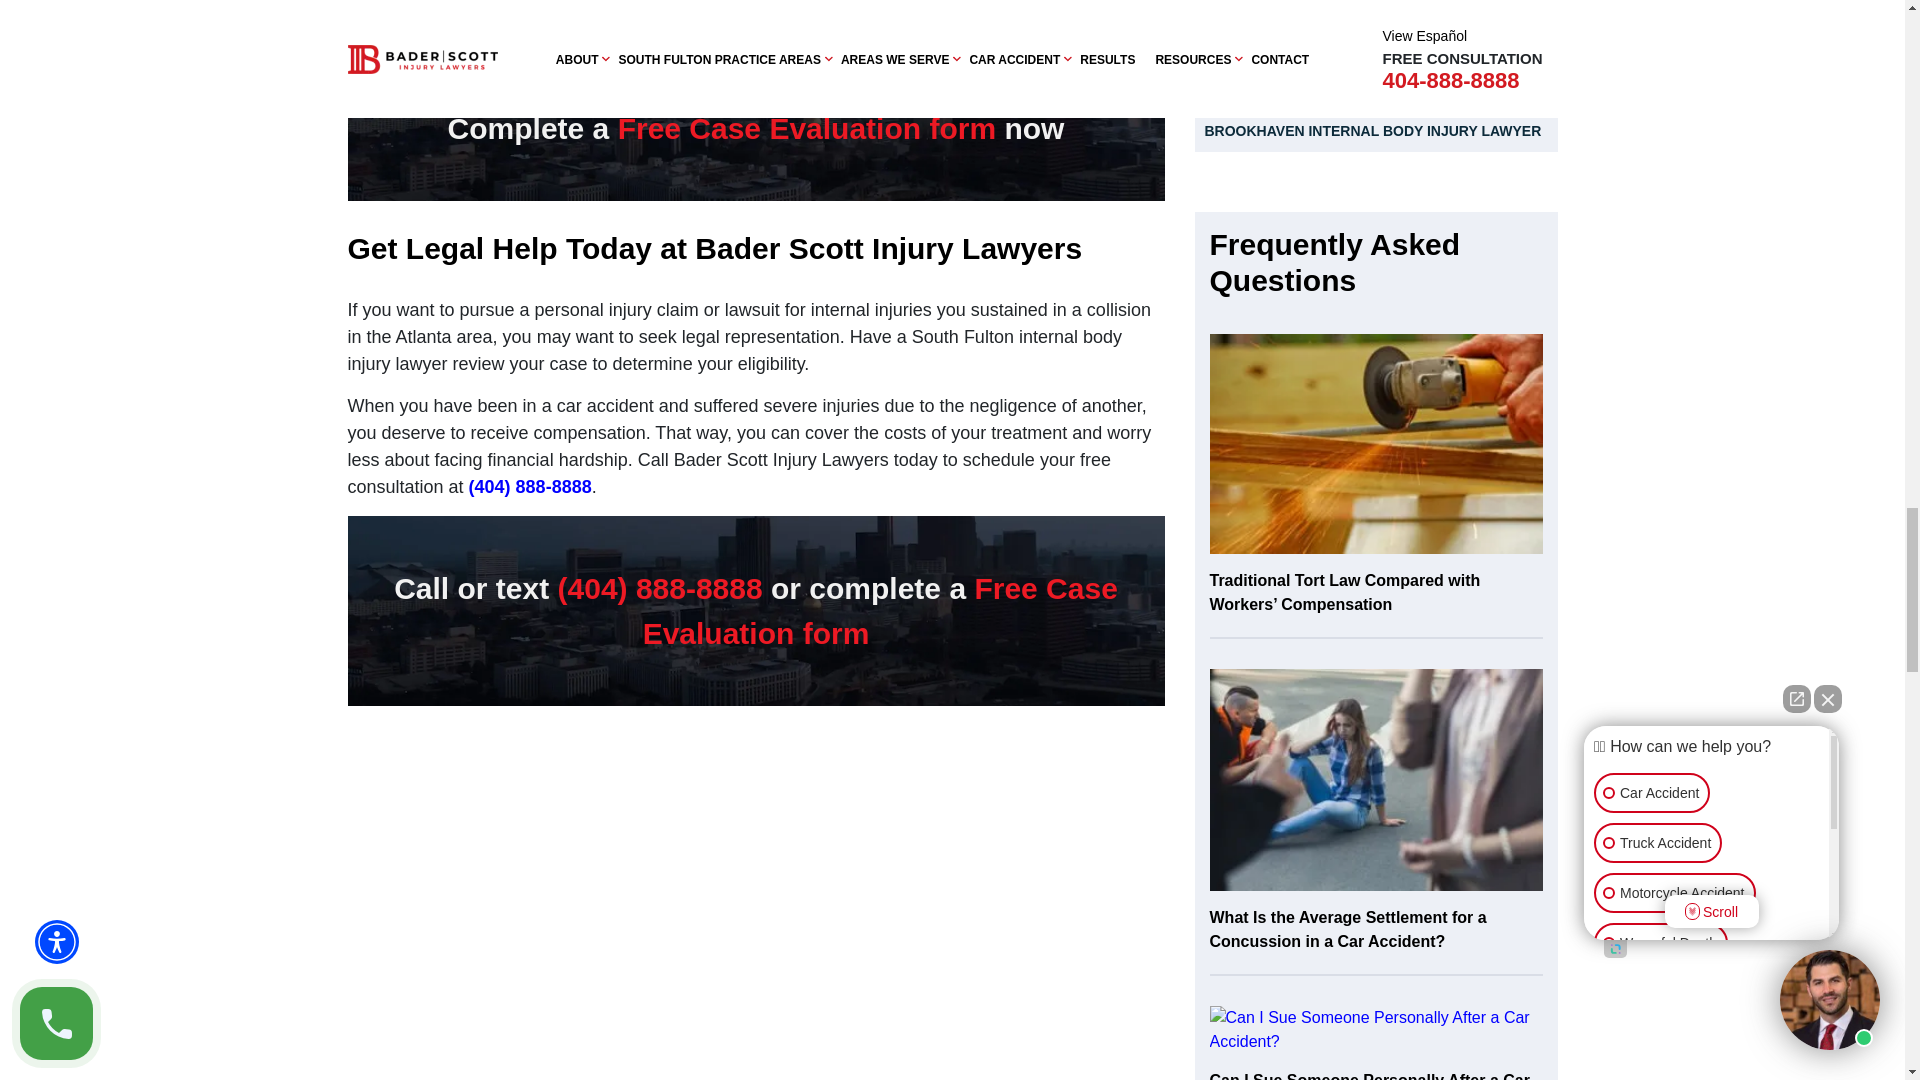 Image resolution: width=1920 pixels, height=1080 pixels. What do you see at coordinates (1376, 1030) in the screenshot?
I see `Can I Sue Someone Personally After a Car Accident?` at bounding box center [1376, 1030].